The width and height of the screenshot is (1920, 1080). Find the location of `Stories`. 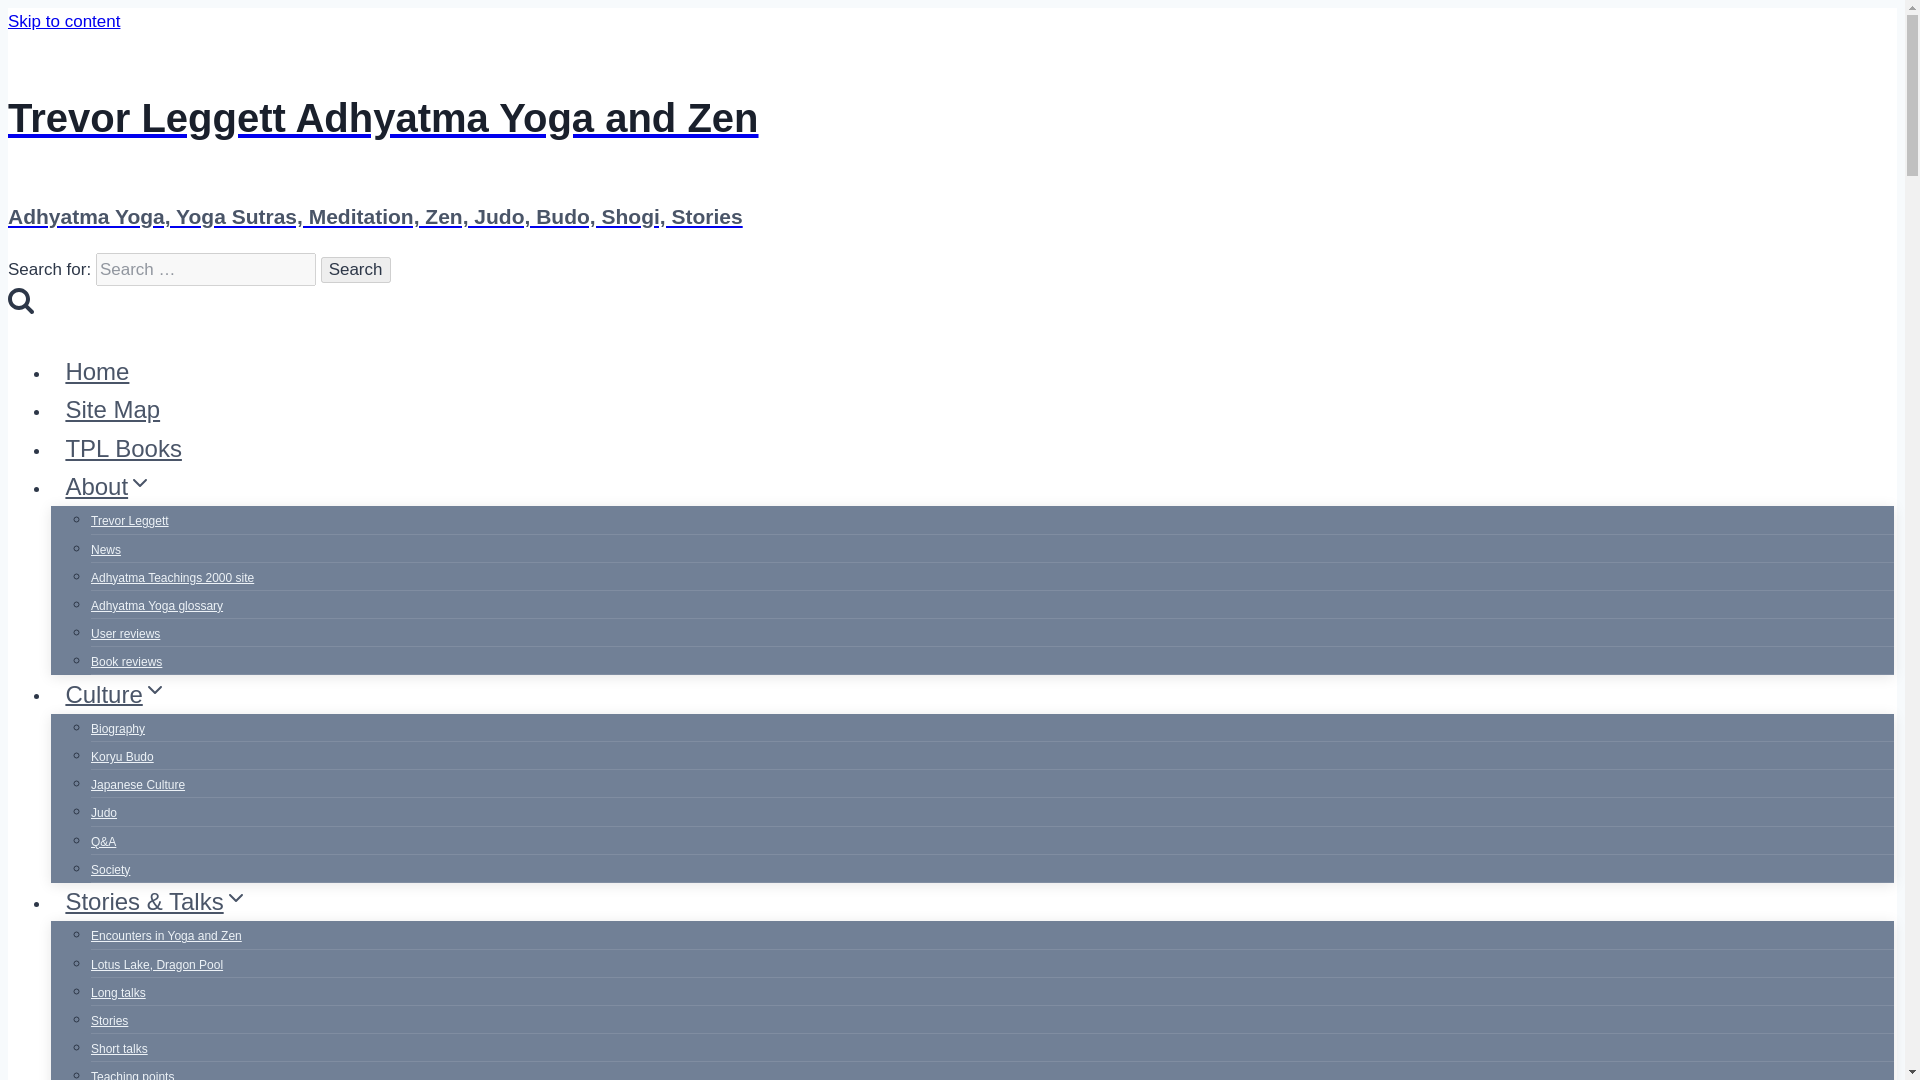

Stories is located at coordinates (109, 1021).